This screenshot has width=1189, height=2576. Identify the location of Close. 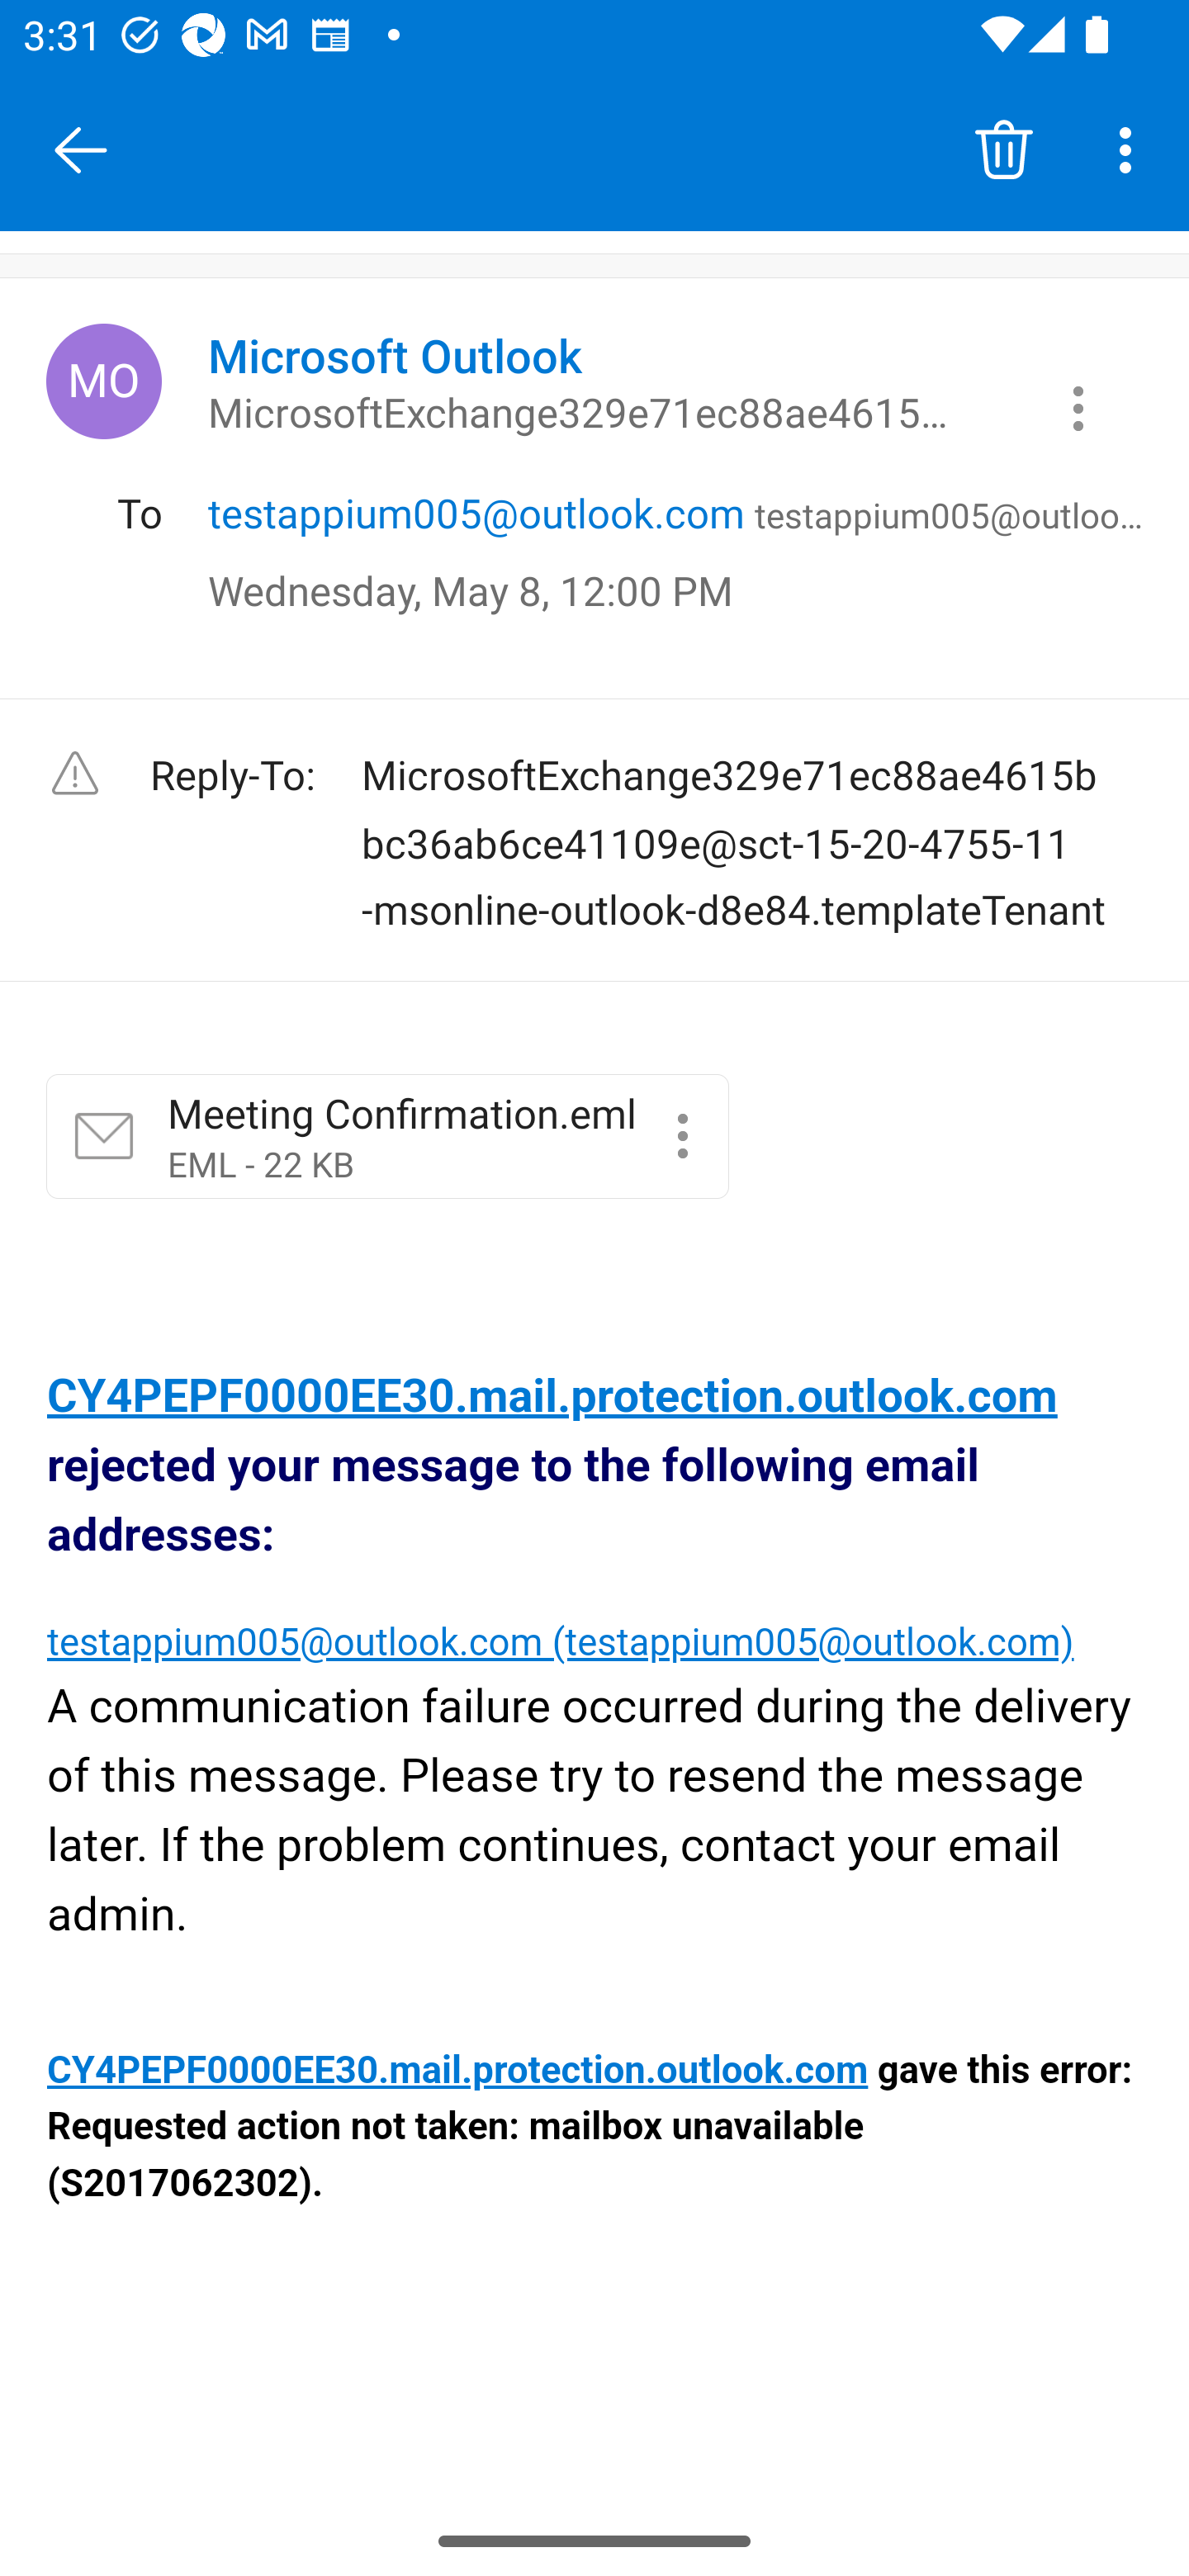
(81, 150).